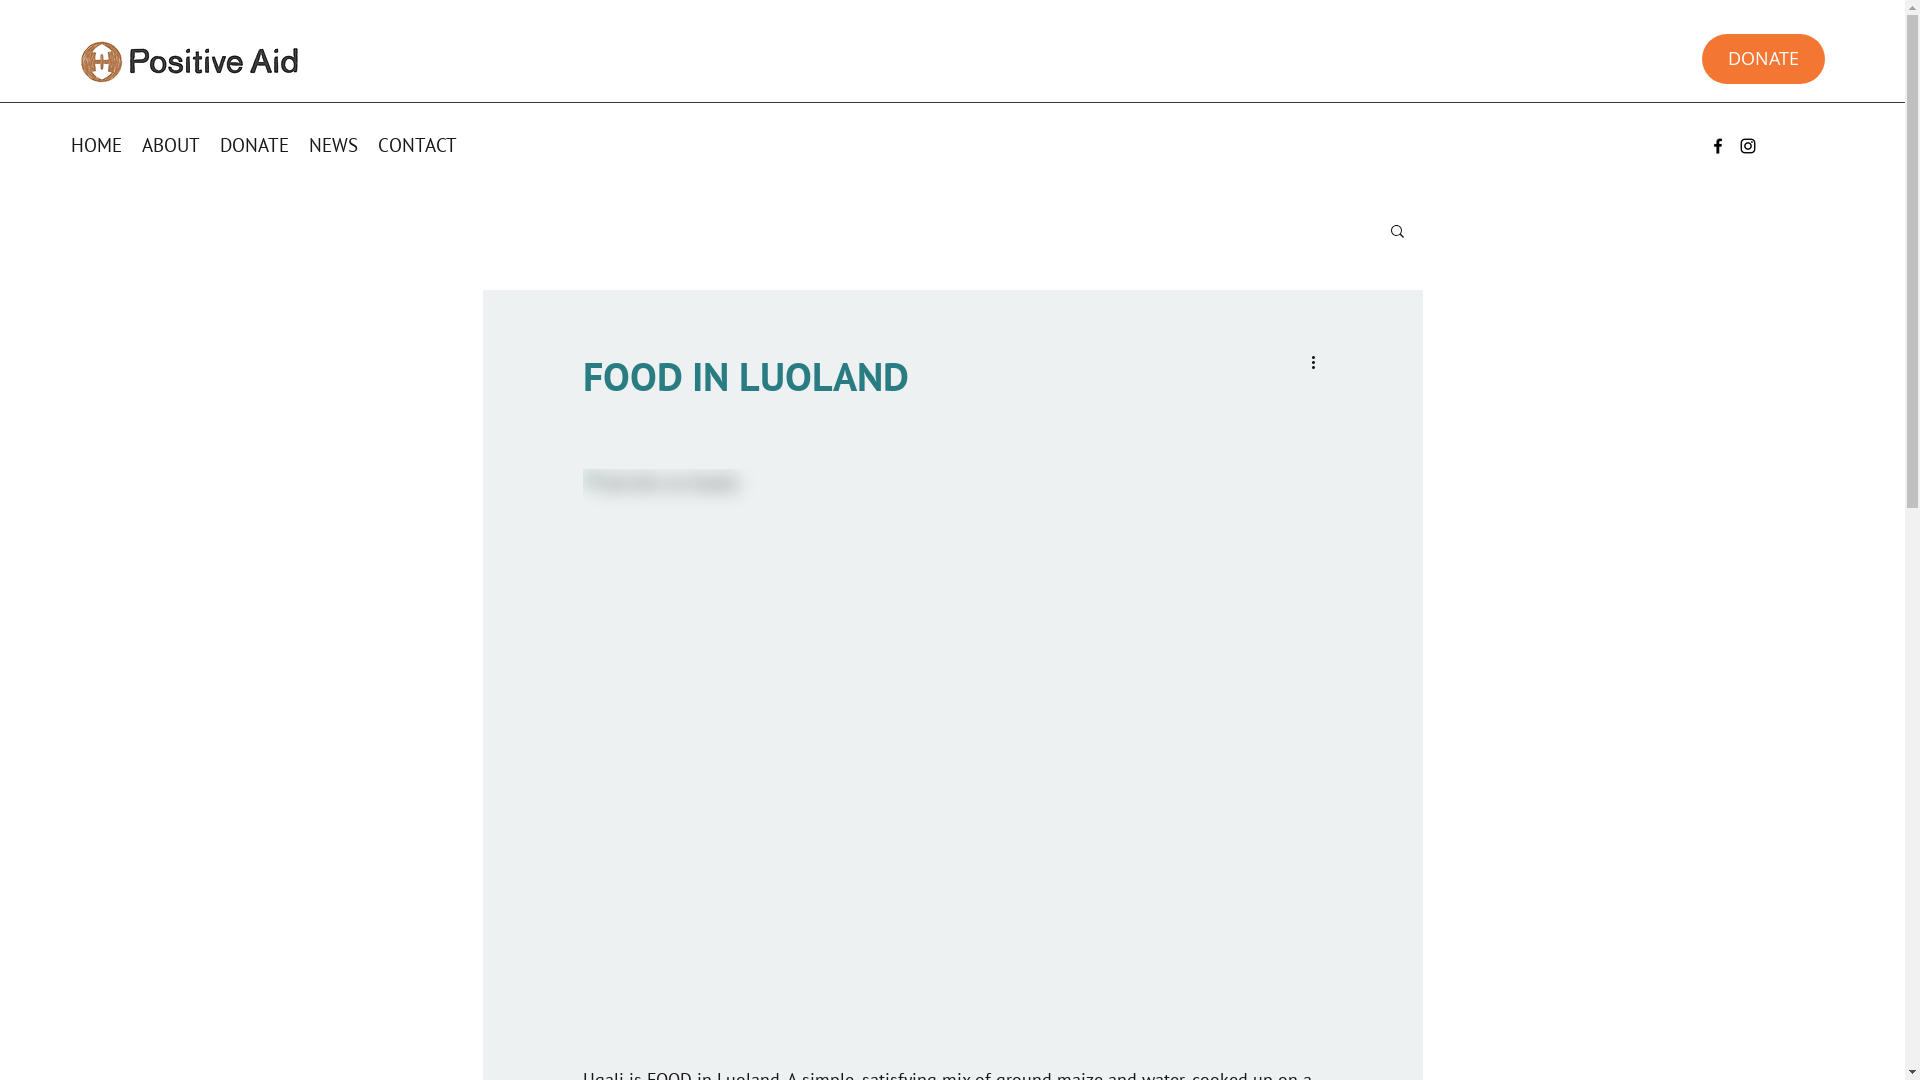 Image resolution: width=1920 pixels, height=1080 pixels. Describe the element at coordinates (1764, 59) in the screenshot. I see `DONATE` at that location.